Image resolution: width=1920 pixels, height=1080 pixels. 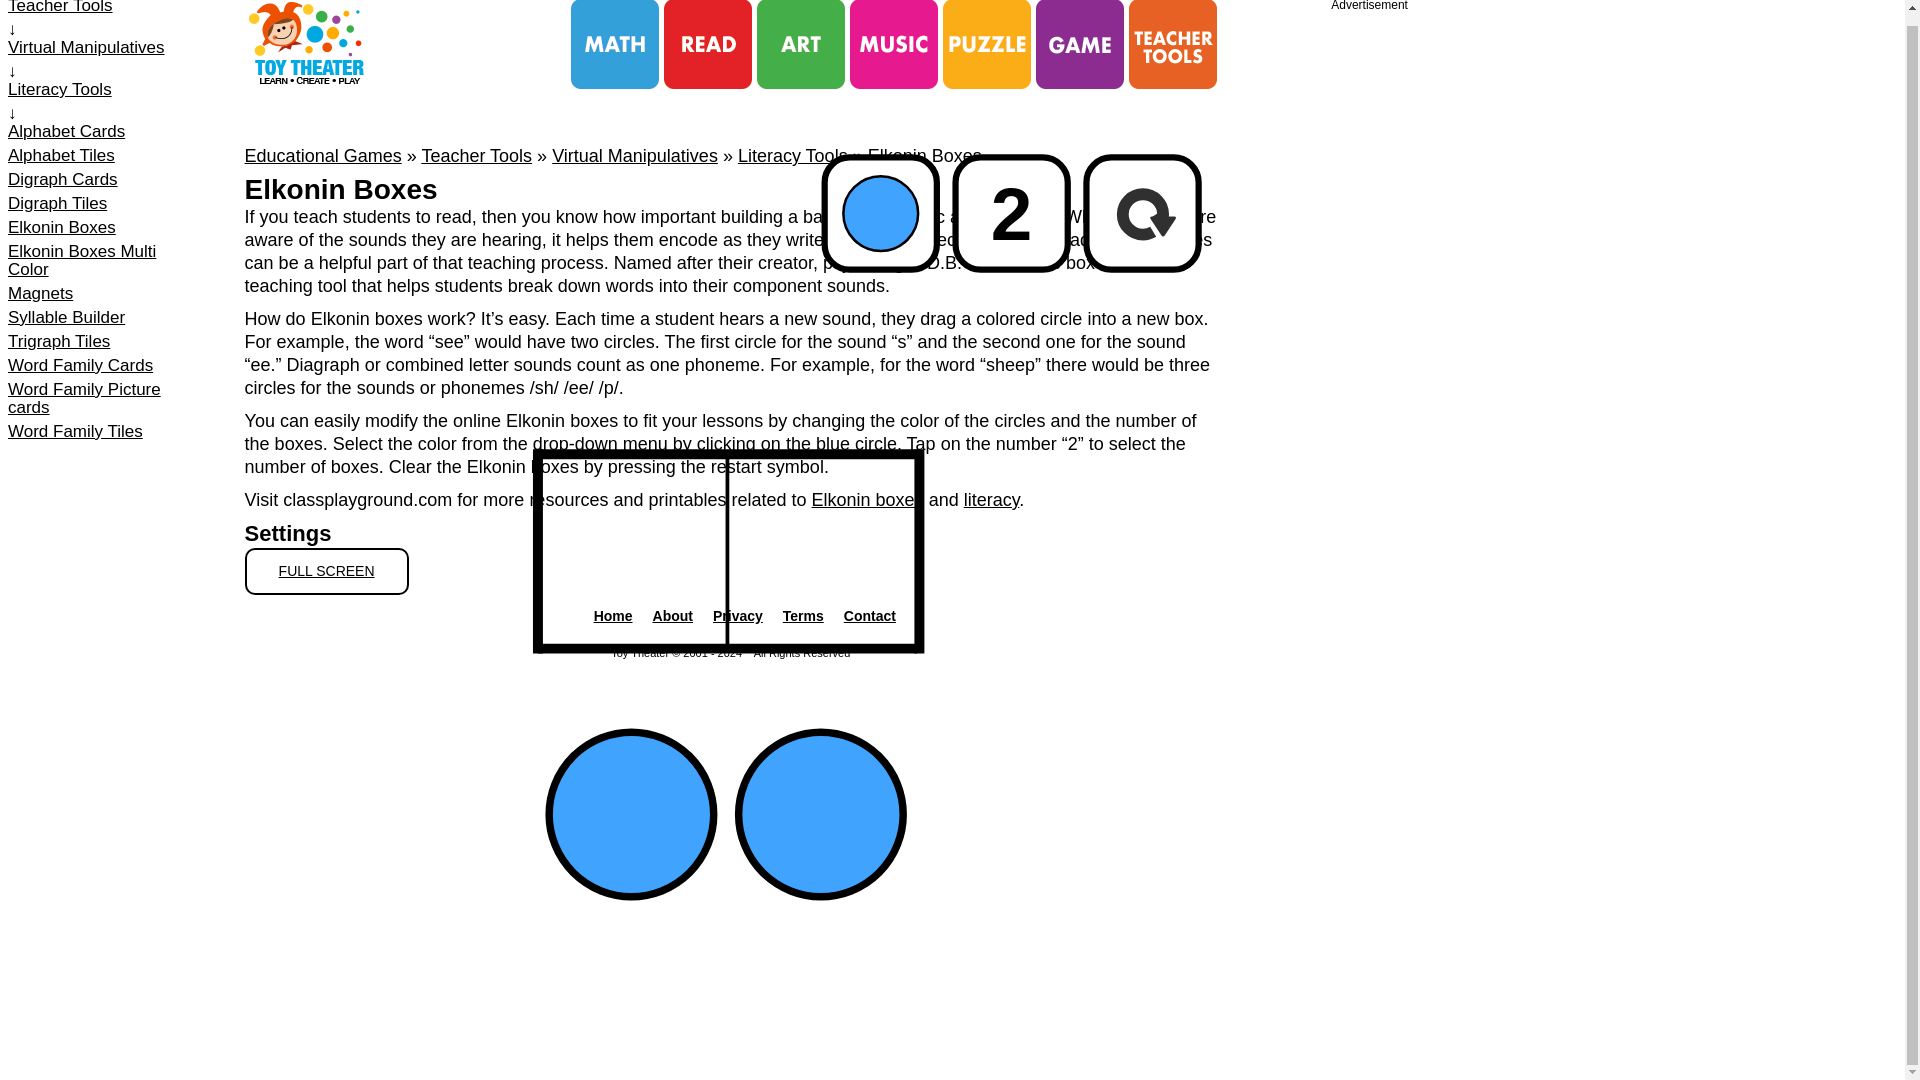 I want to click on Elkonin Boxes, so click(x=103, y=228).